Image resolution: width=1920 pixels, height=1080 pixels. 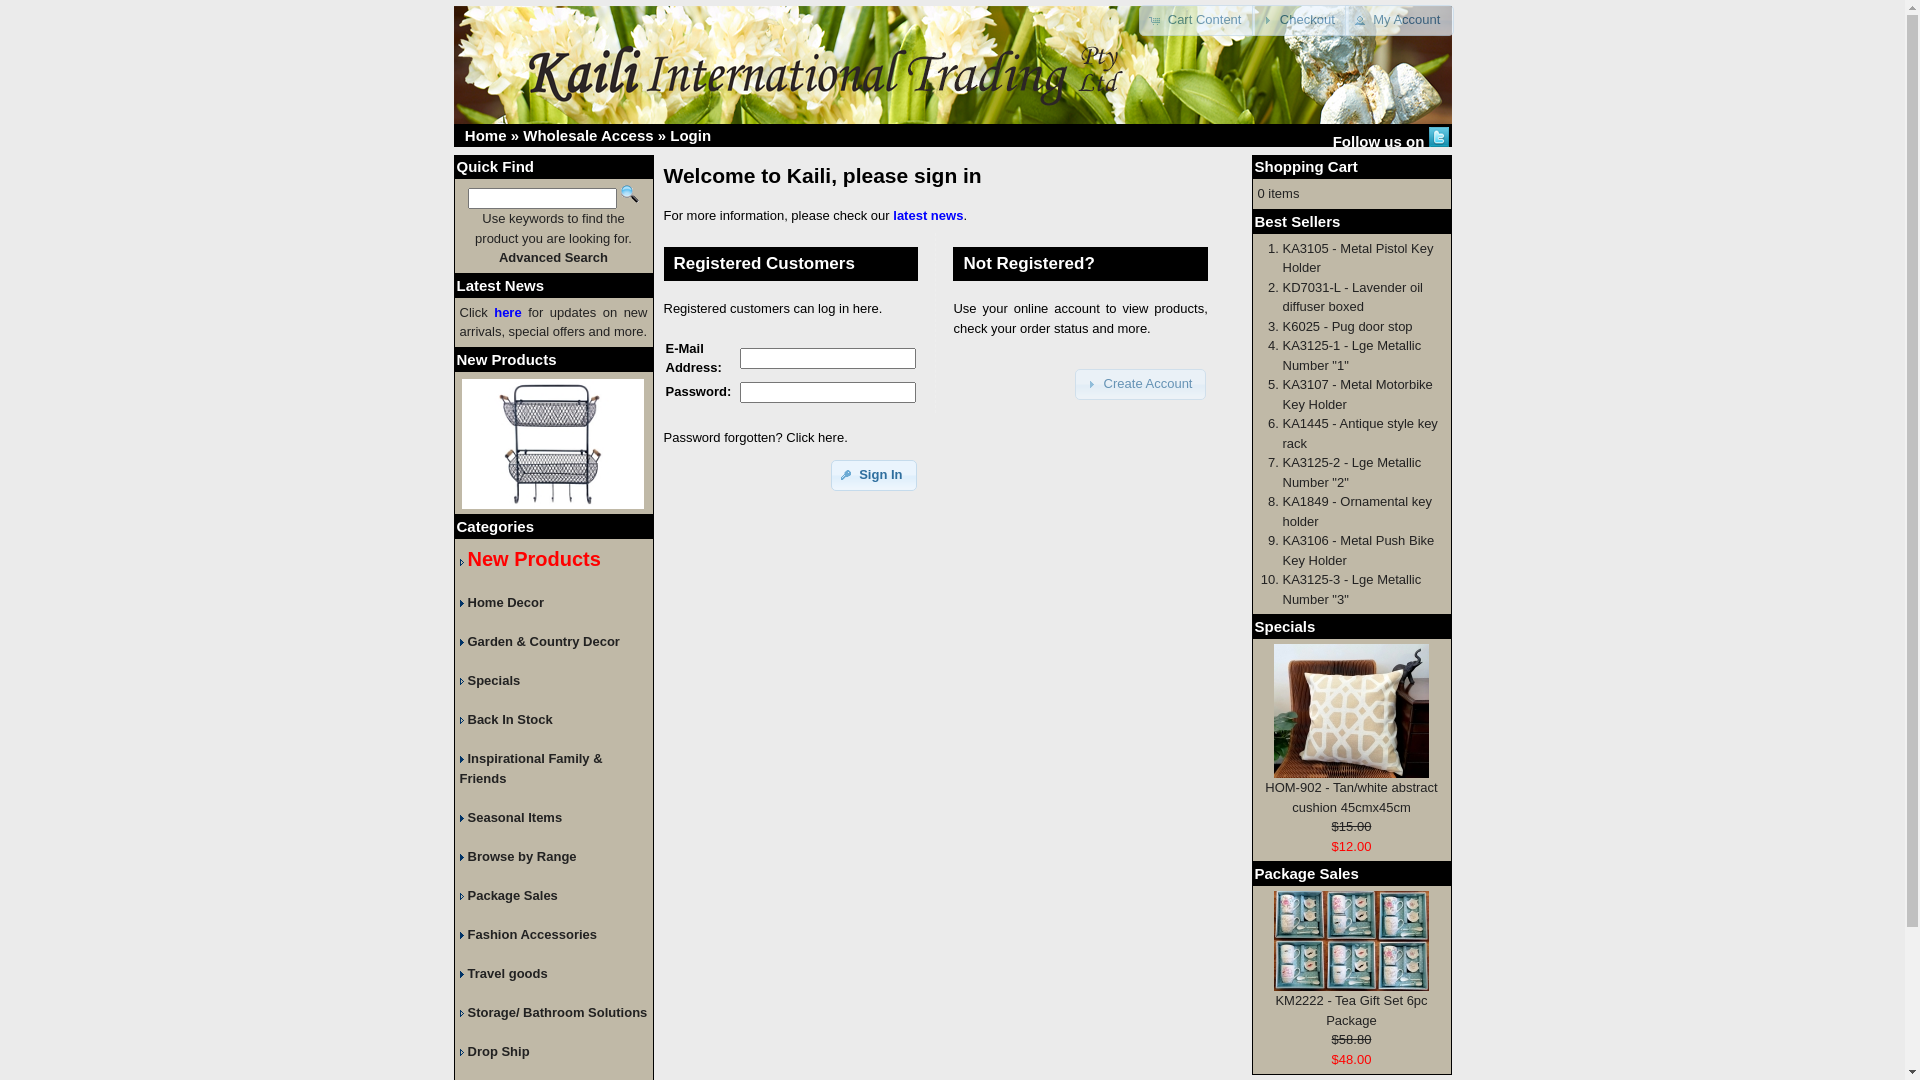 What do you see at coordinates (500, 284) in the screenshot?
I see `Latest News` at bounding box center [500, 284].